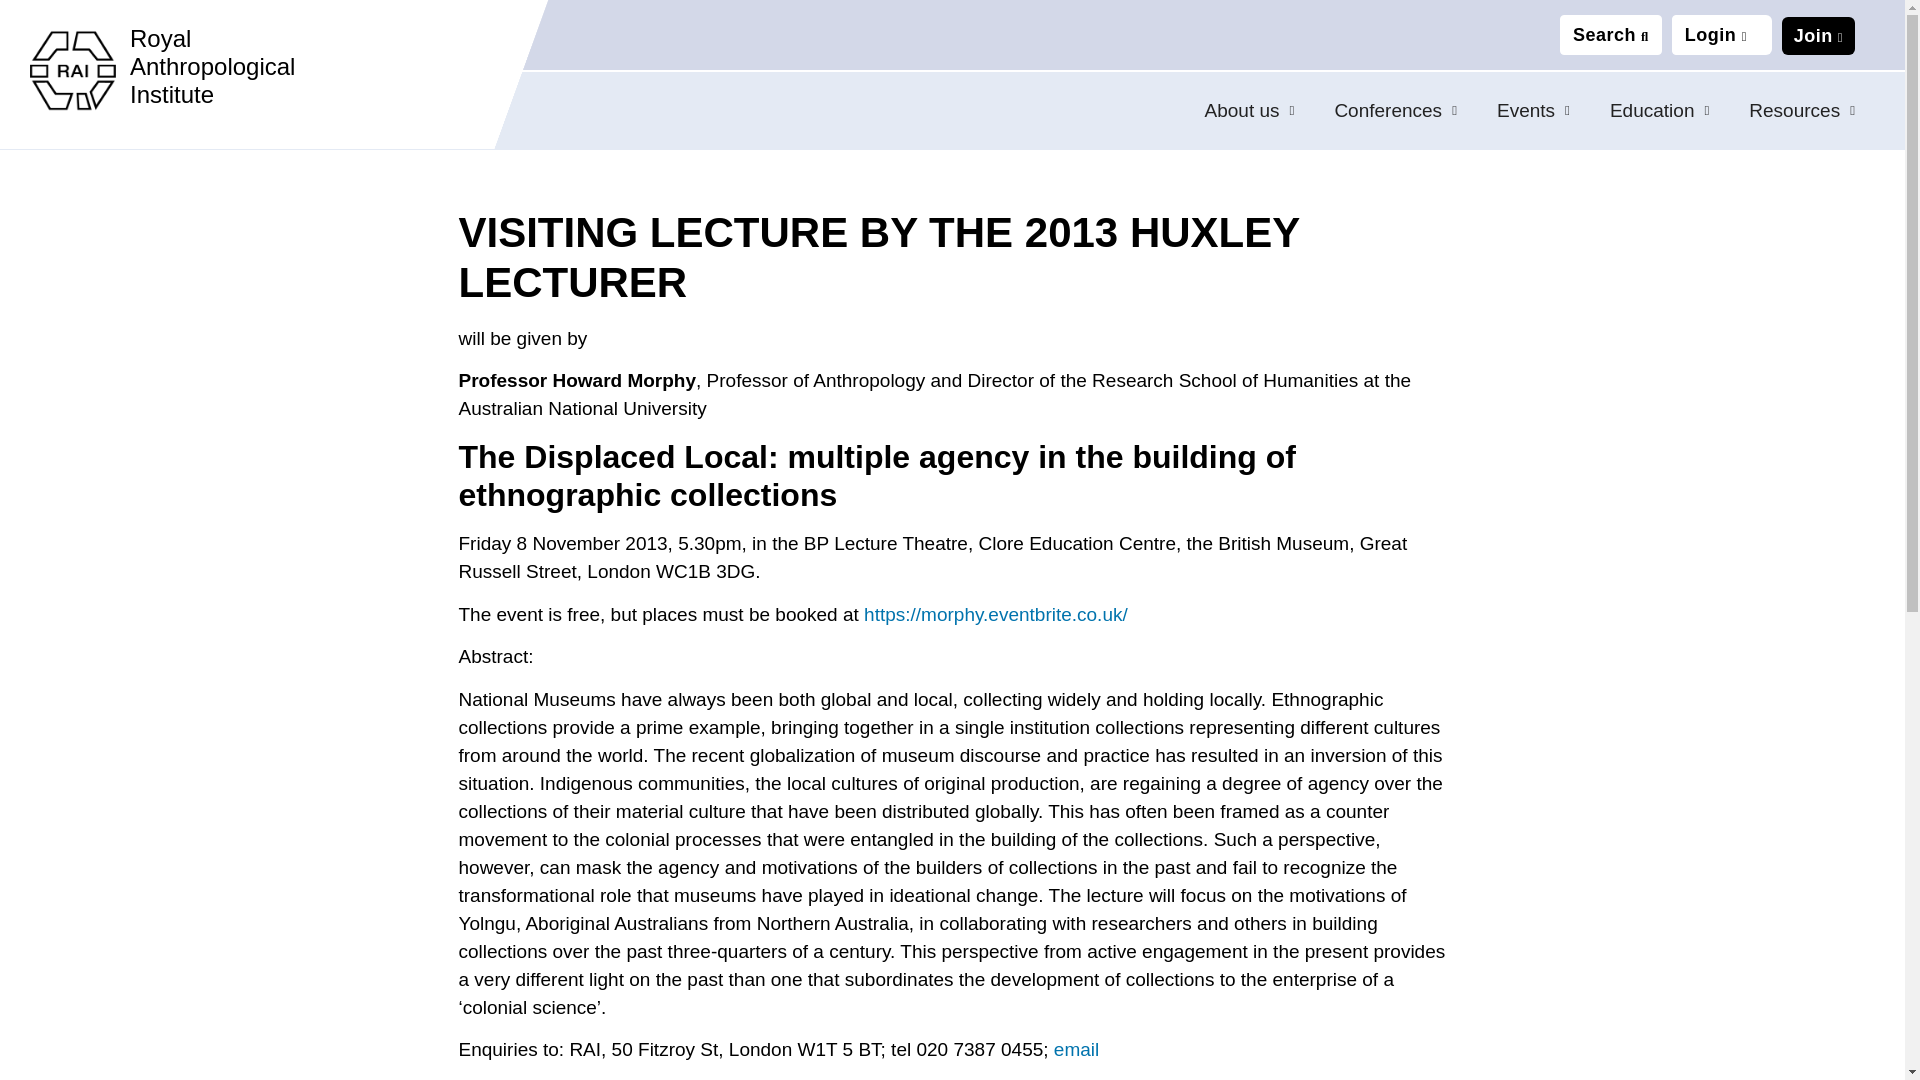  What do you see at coordinates (1659, 111) in the screenshot?
I see `Education` at bounding box center [1659, 111].